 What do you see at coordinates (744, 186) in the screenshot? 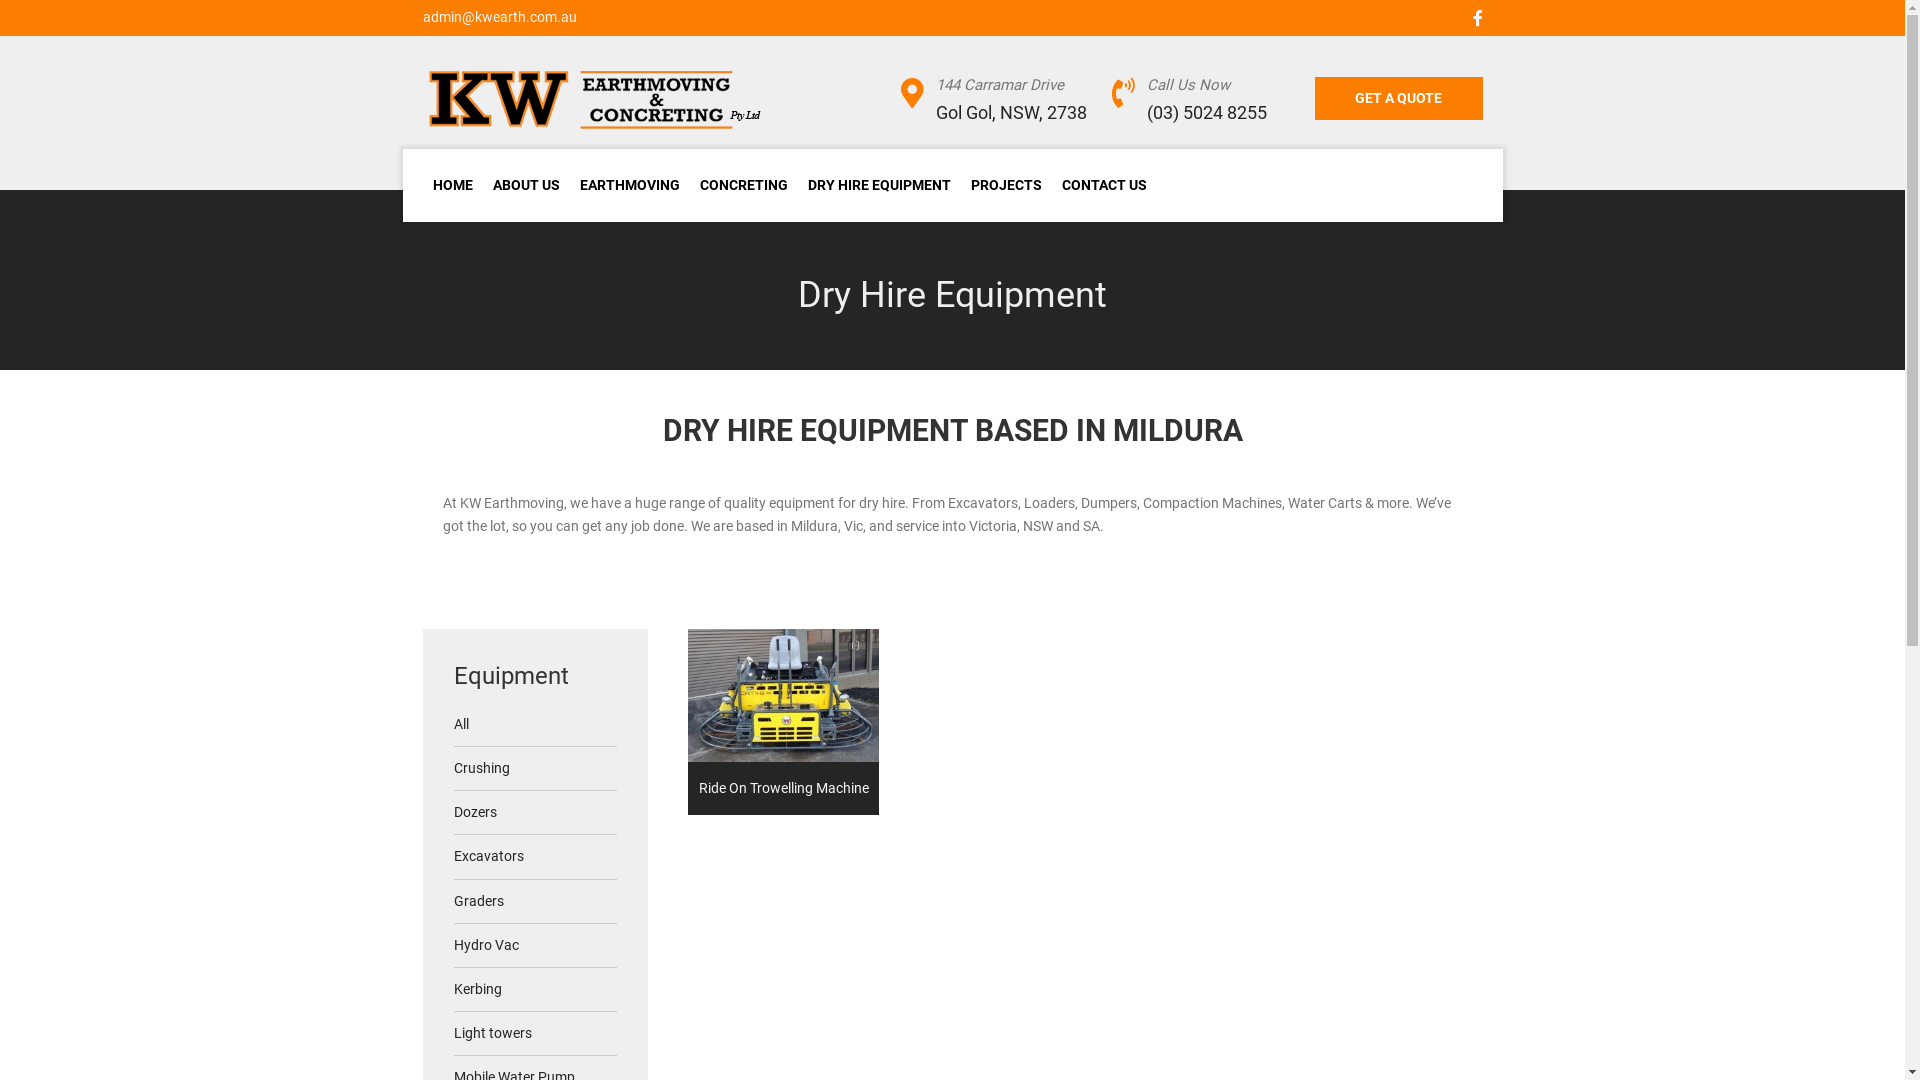
I see `CONCRETING` at bounding box center [744, 186].